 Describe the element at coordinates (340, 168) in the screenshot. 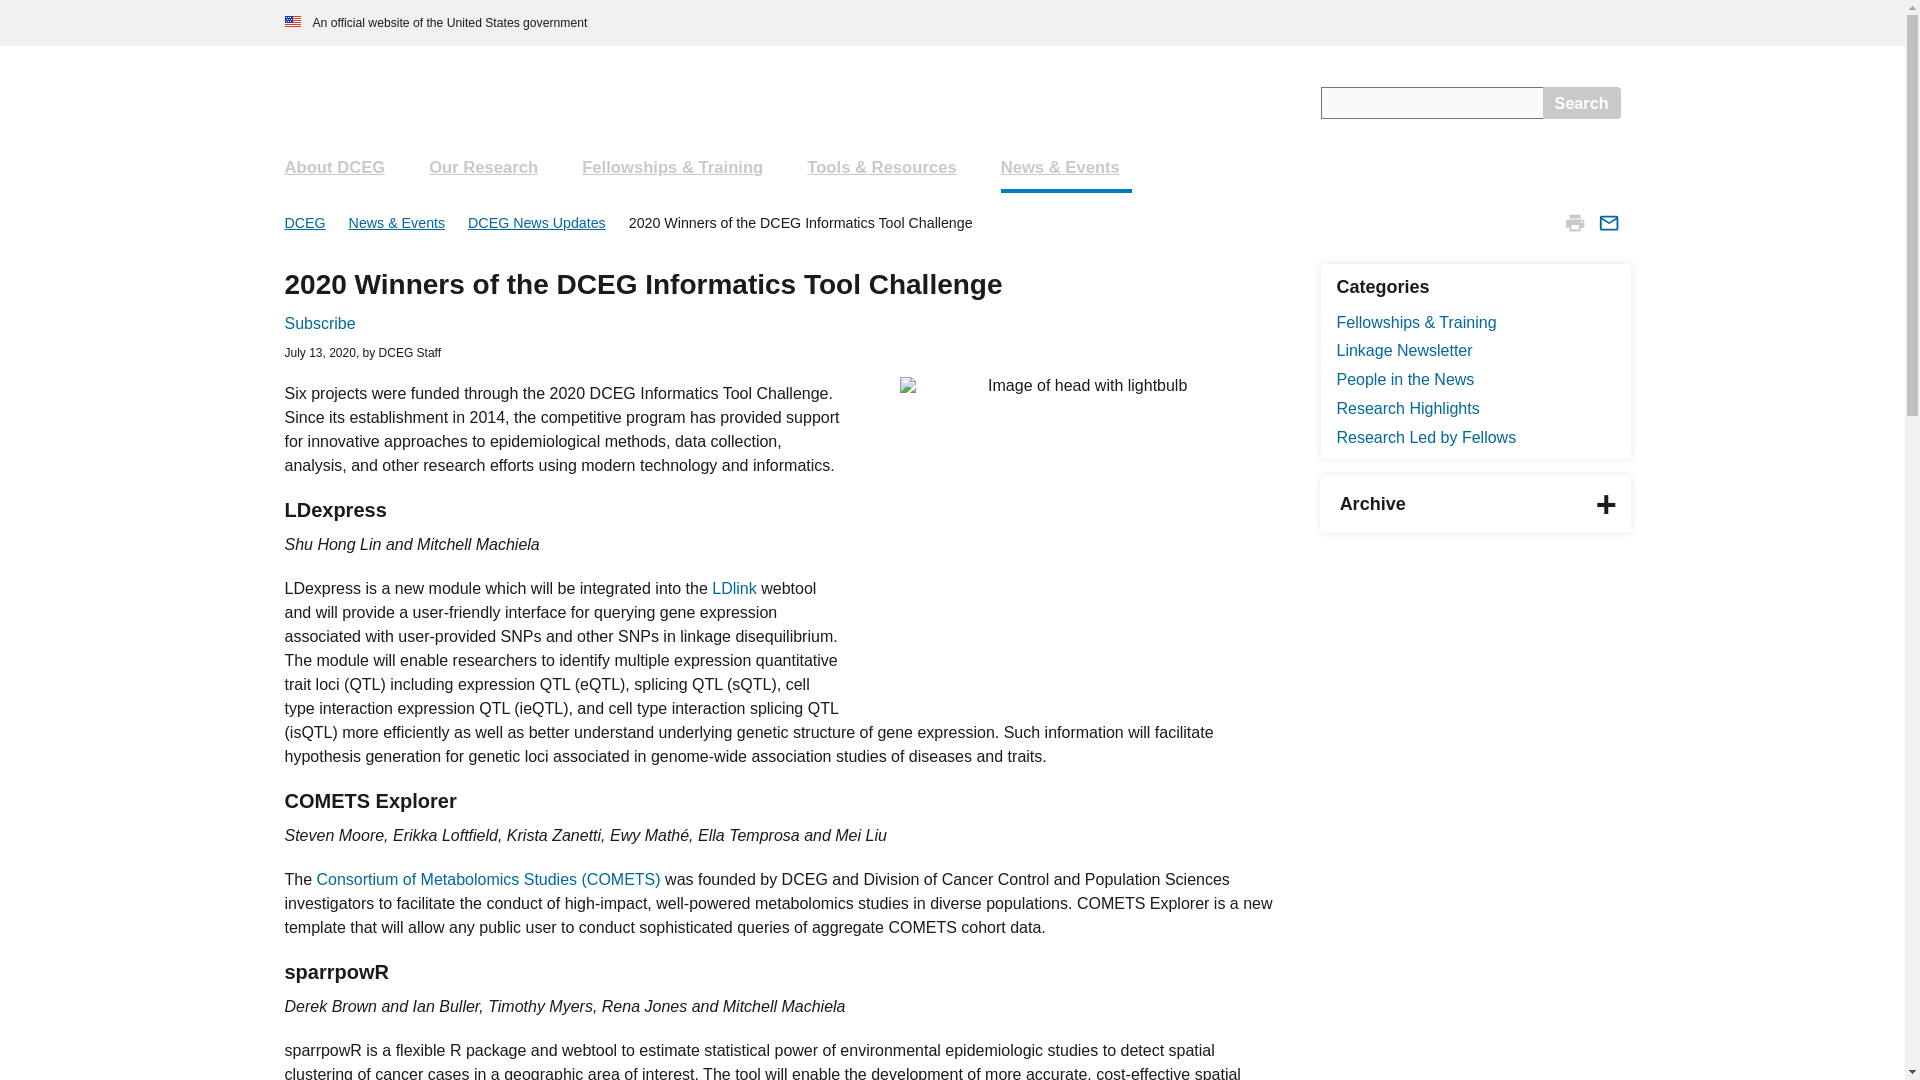

I see `About DCEG` at that location.